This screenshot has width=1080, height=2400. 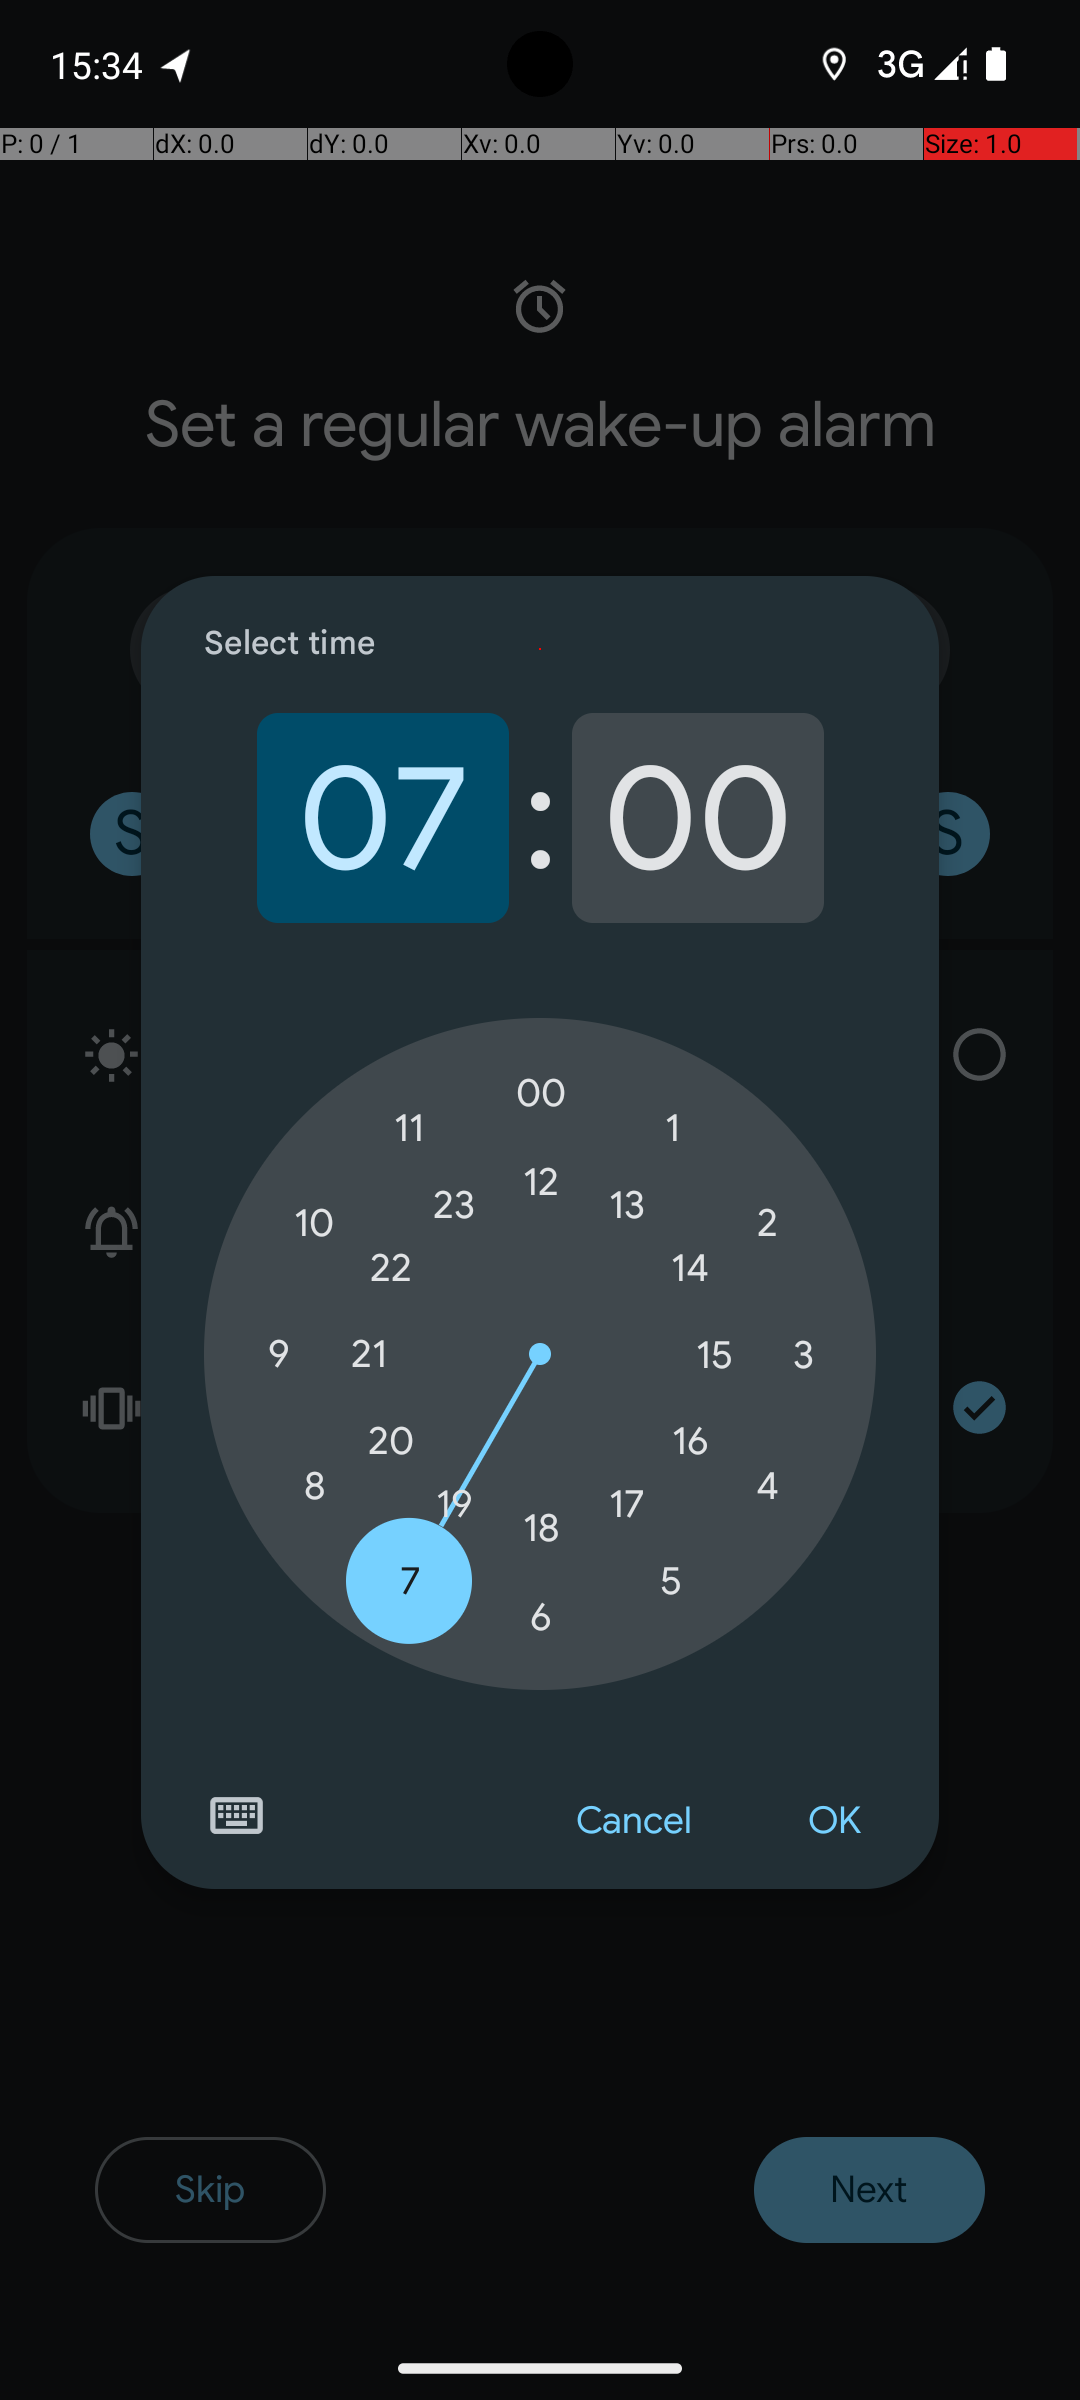 I want to click on 23, so click(x=454, y=1205).